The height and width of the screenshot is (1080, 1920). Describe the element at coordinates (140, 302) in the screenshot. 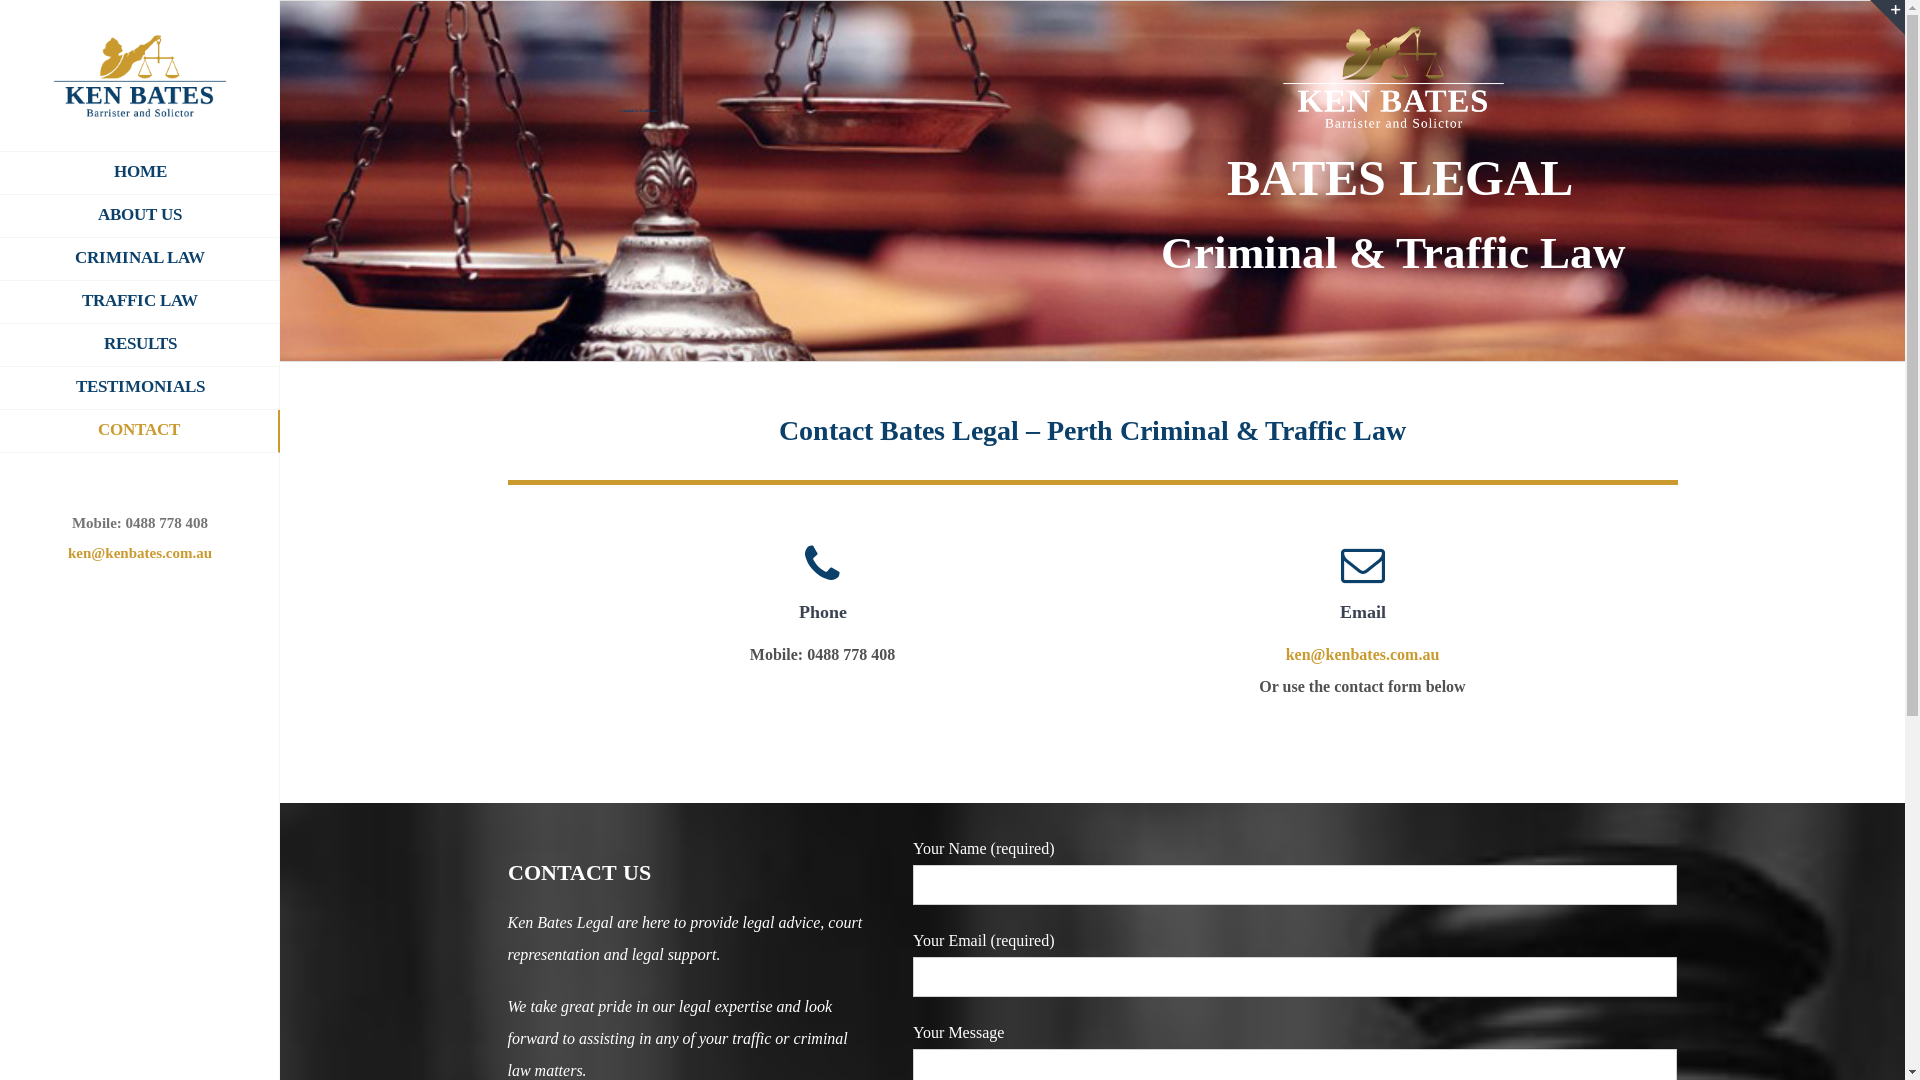

I see `TRAFFIC LAW` at that location.